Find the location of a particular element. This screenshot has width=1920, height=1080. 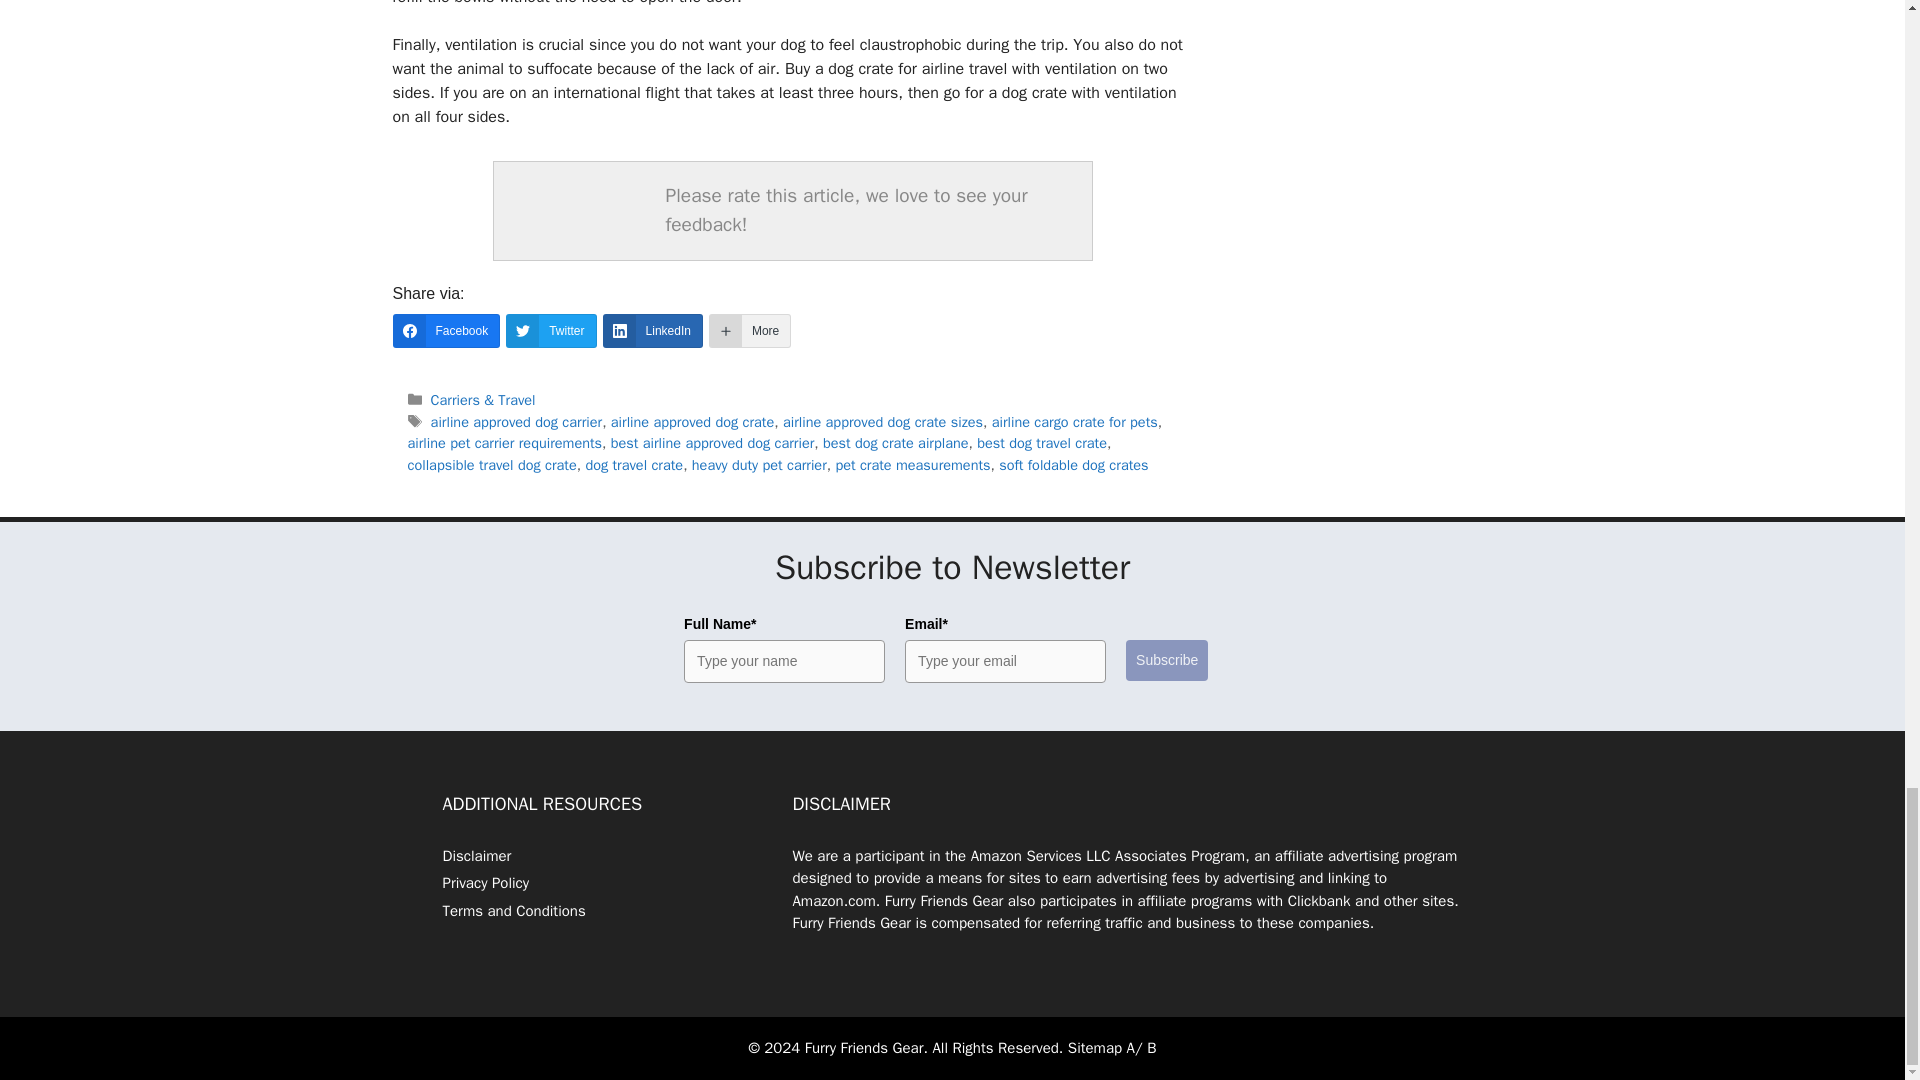

heavy duty pet carrier is located at coordinates (759, 464).